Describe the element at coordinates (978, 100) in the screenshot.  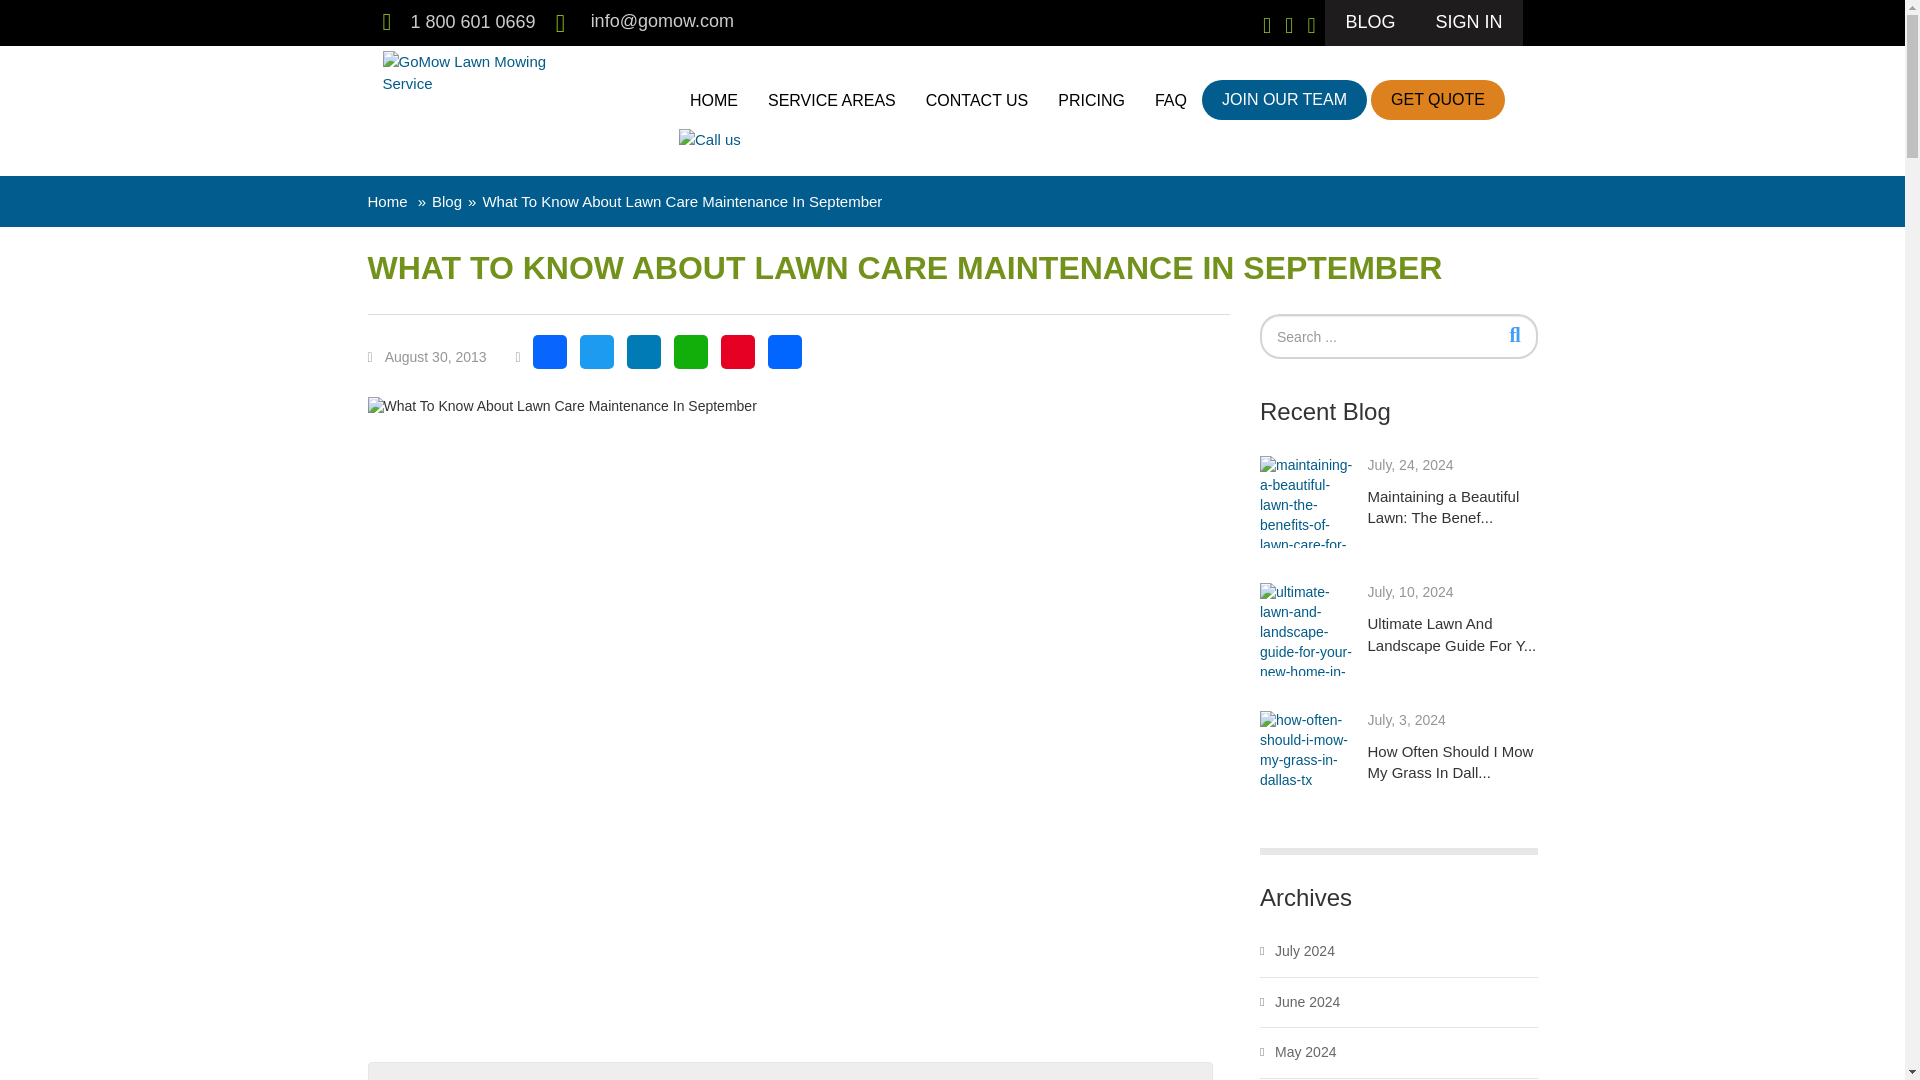
I see `CONTACT US` at that location.